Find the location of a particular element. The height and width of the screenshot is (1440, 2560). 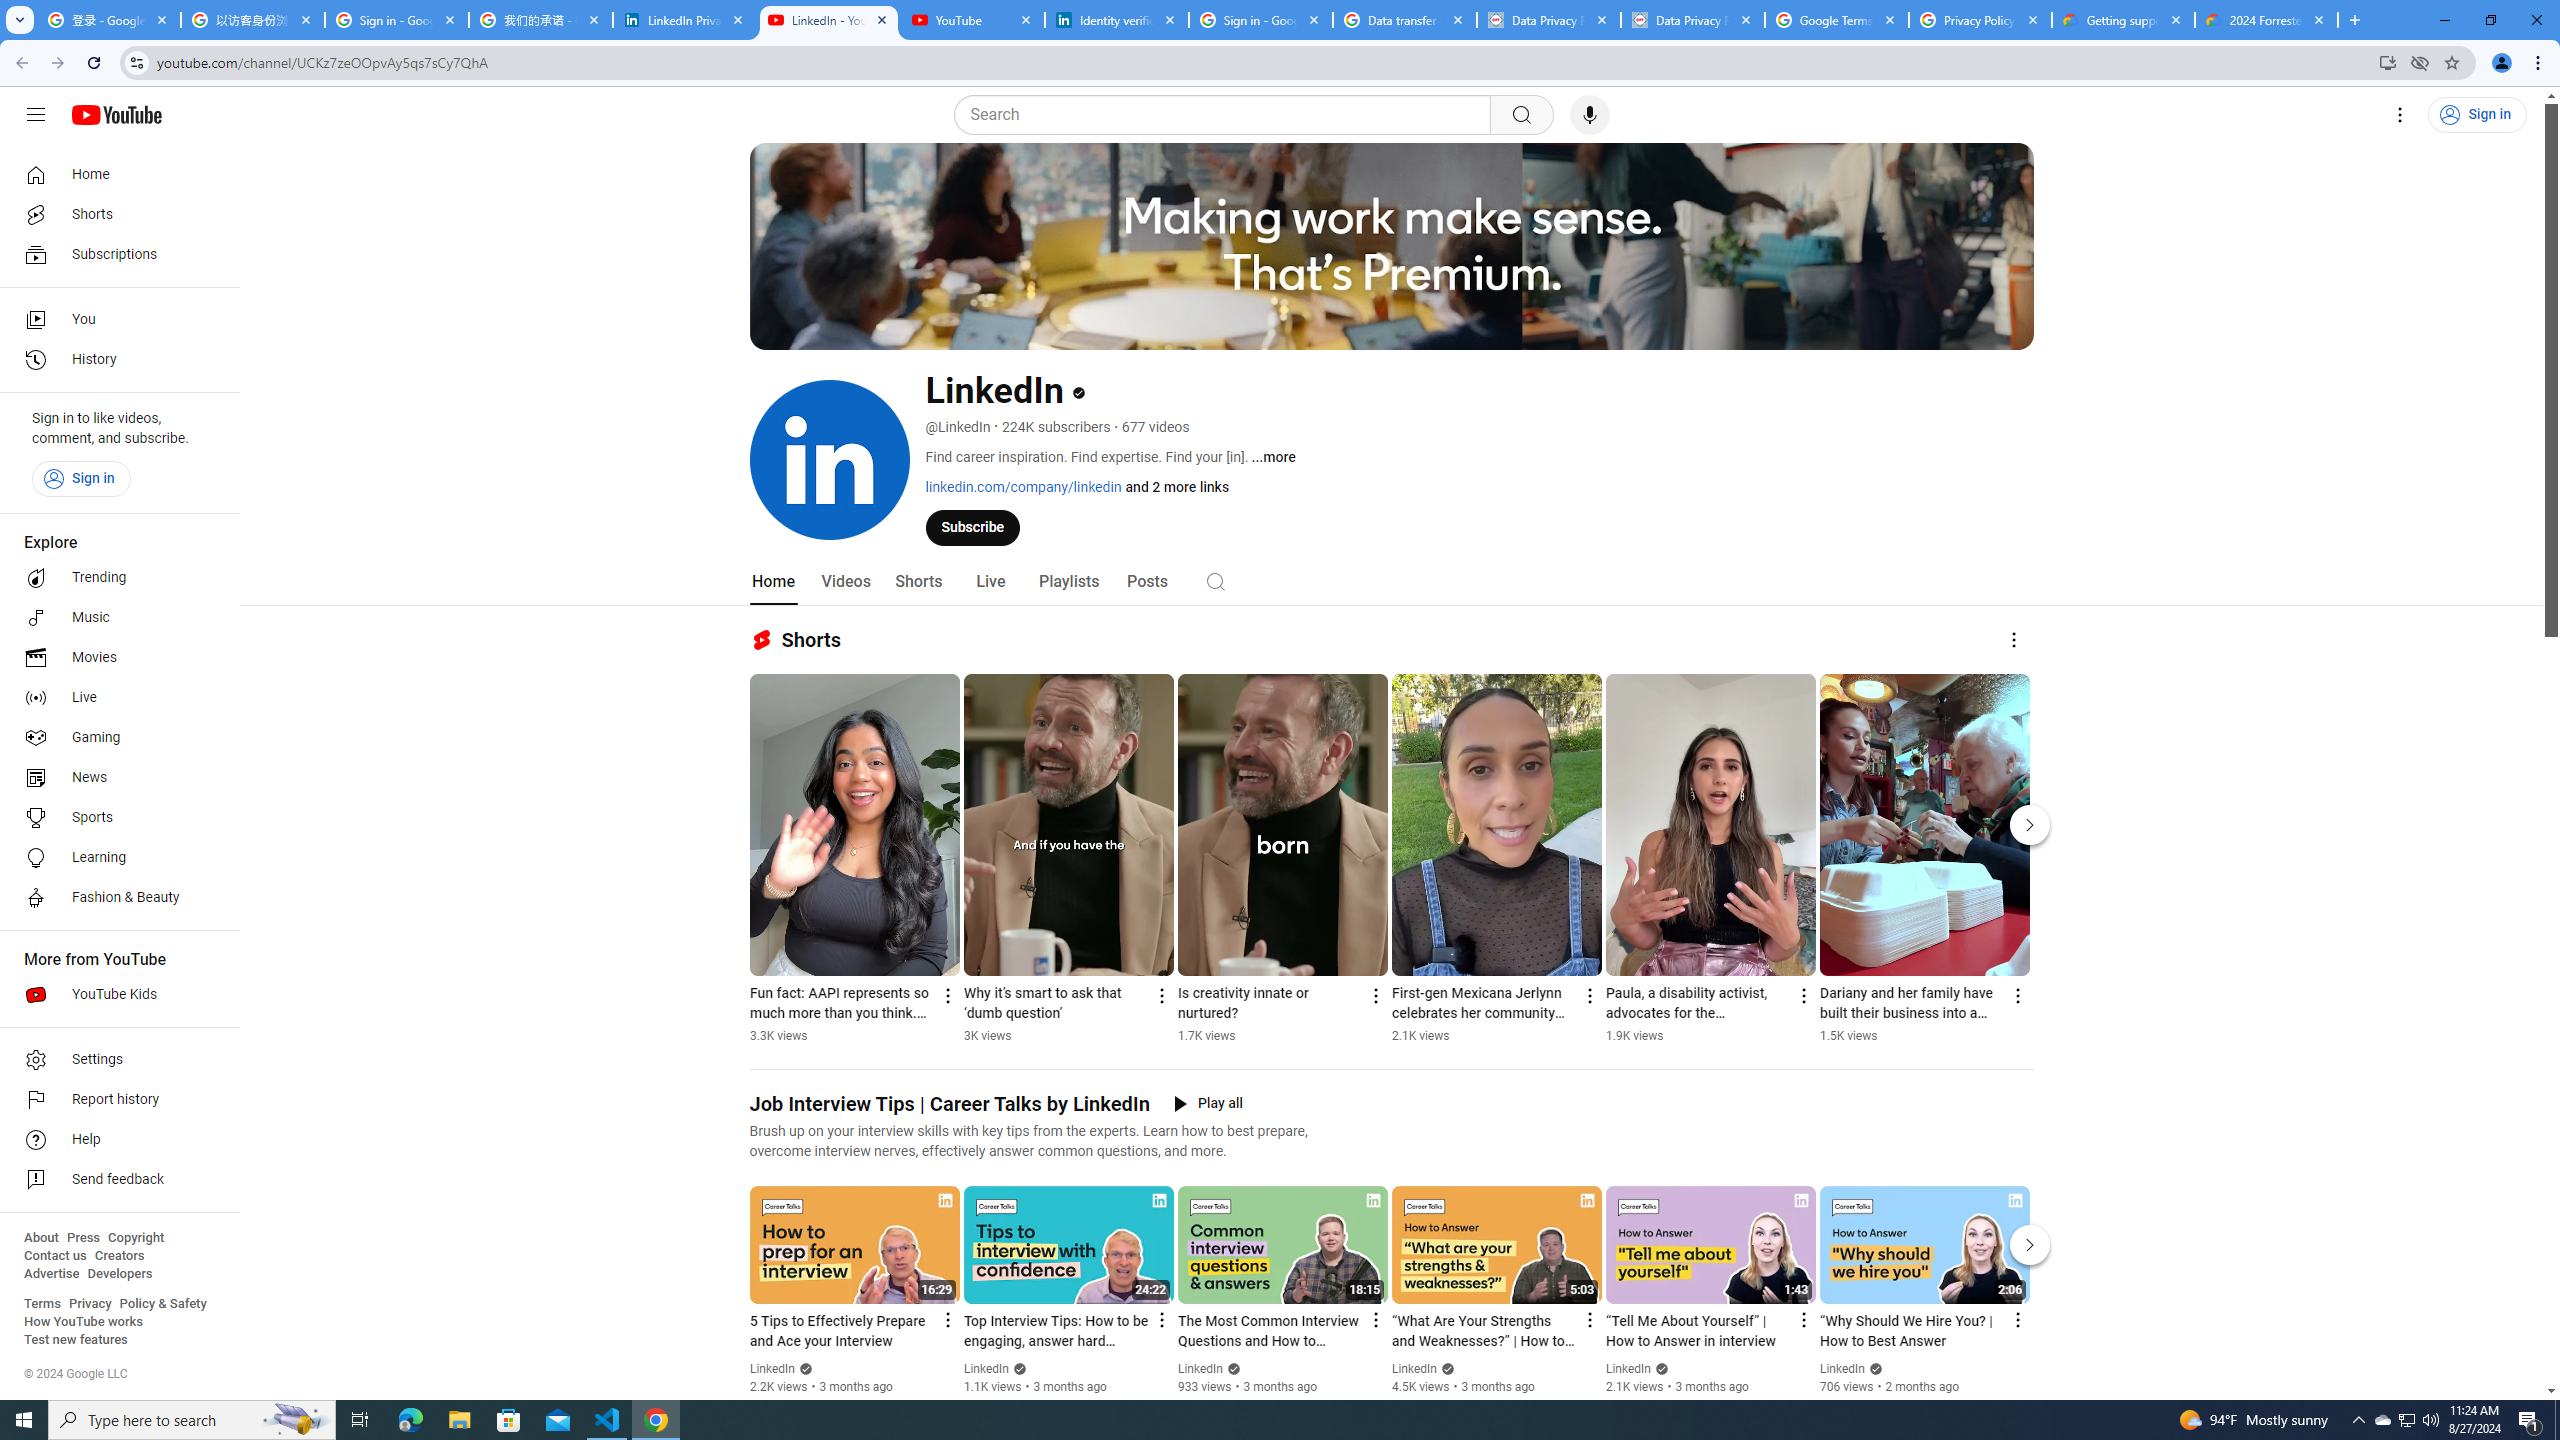

Search with your voice is located at coordinates (1590, 115).